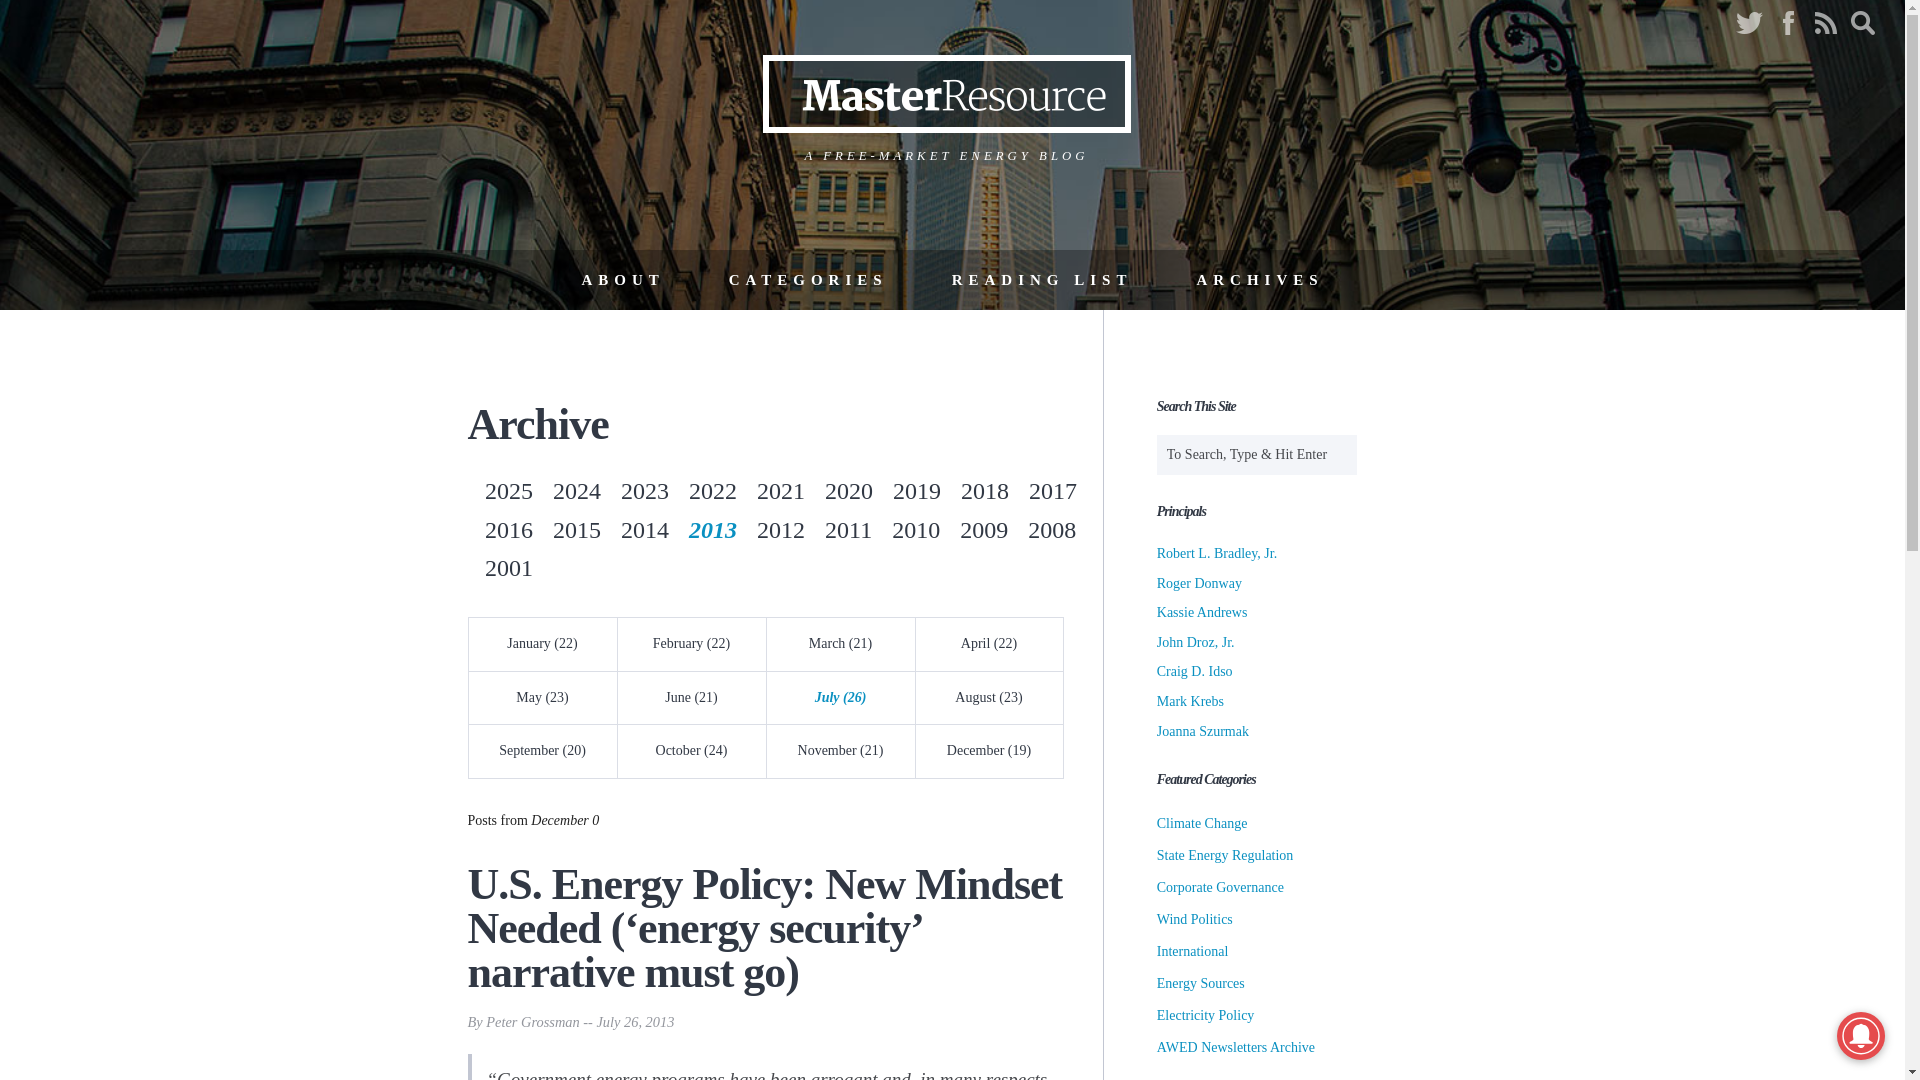 Image resolution: width=1920 pixels, height=1080 pixels. Describe the element at coordinates (1042, 279) in the screenshot. I see `READING LIST` at that location.